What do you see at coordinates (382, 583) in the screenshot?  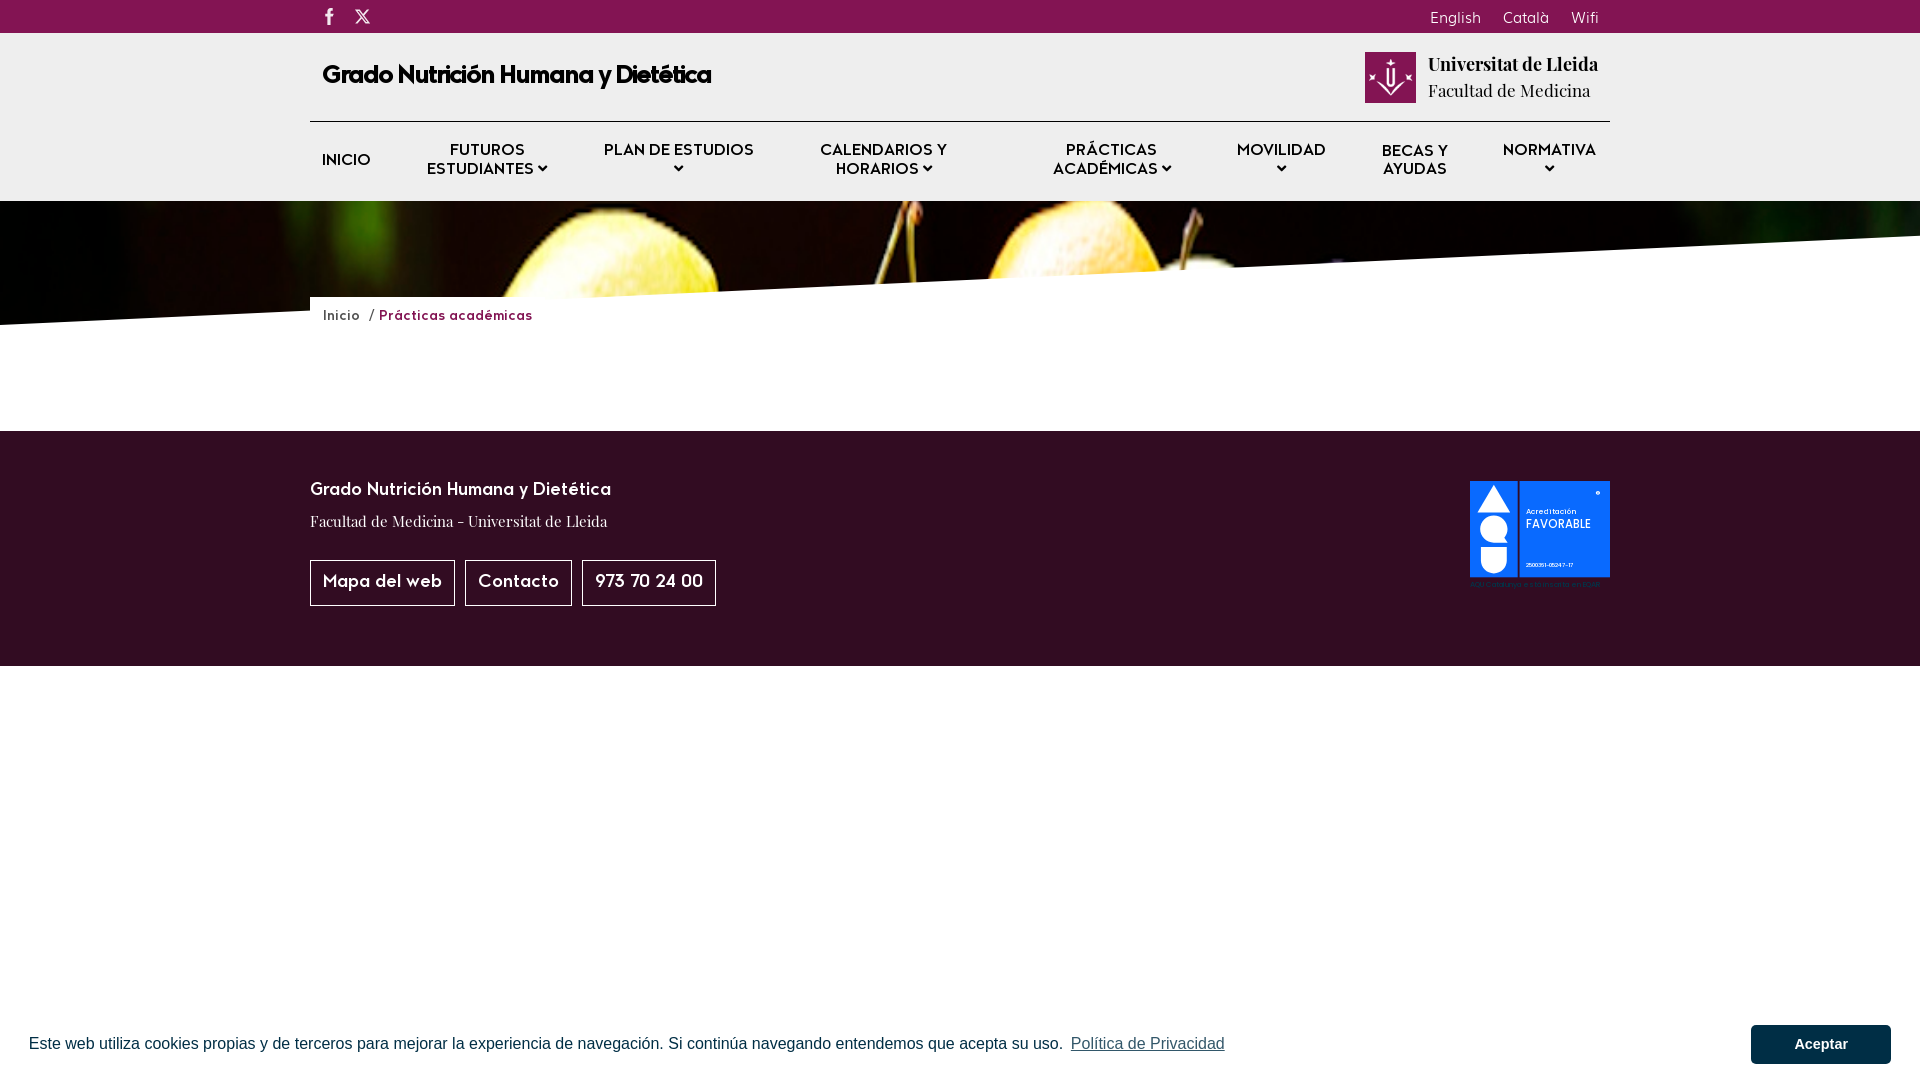 I see `Mapa del web` at bounding box center [382, 583].